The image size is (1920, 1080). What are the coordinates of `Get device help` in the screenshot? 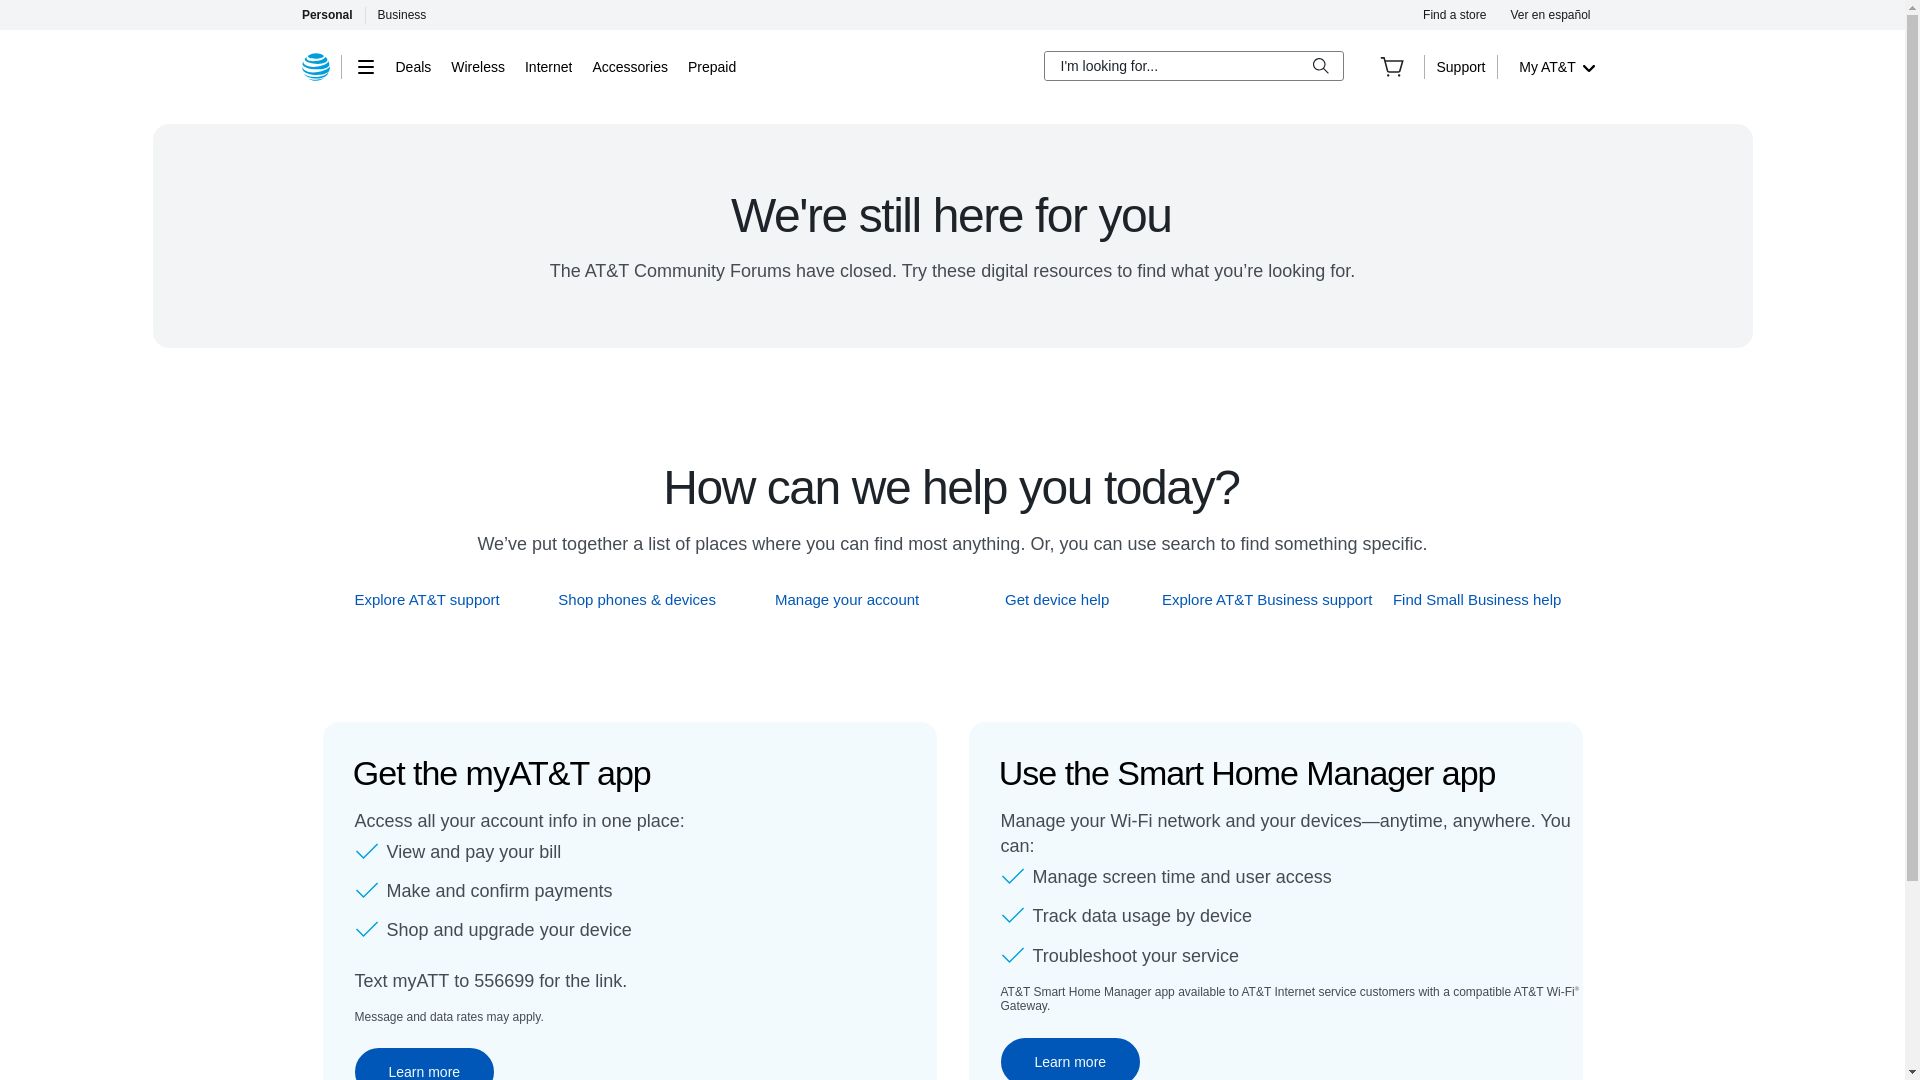 It's located at (1058, 599).